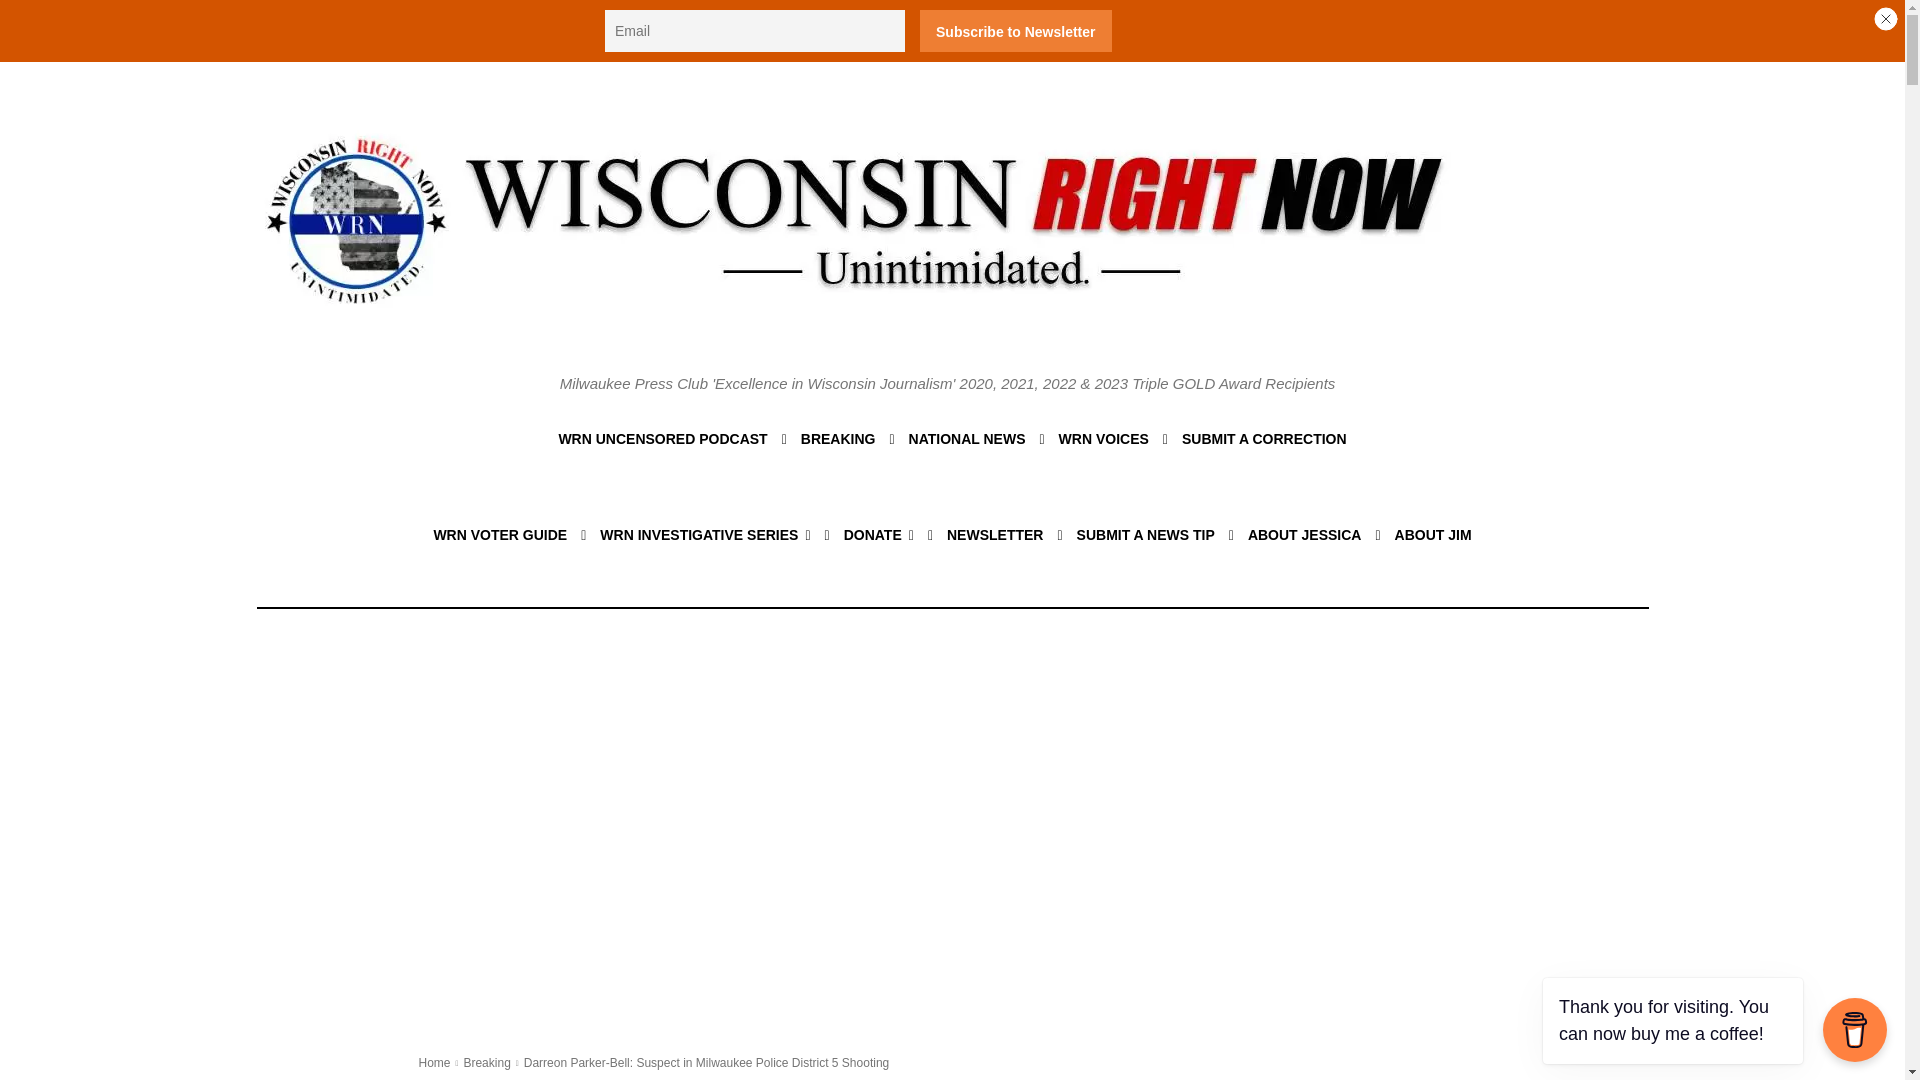 The height and width of the screenshot is (1080, 1920). Describe the element at coordinates (838, 438) in the screenshot. I see `BREAKING` at that location.